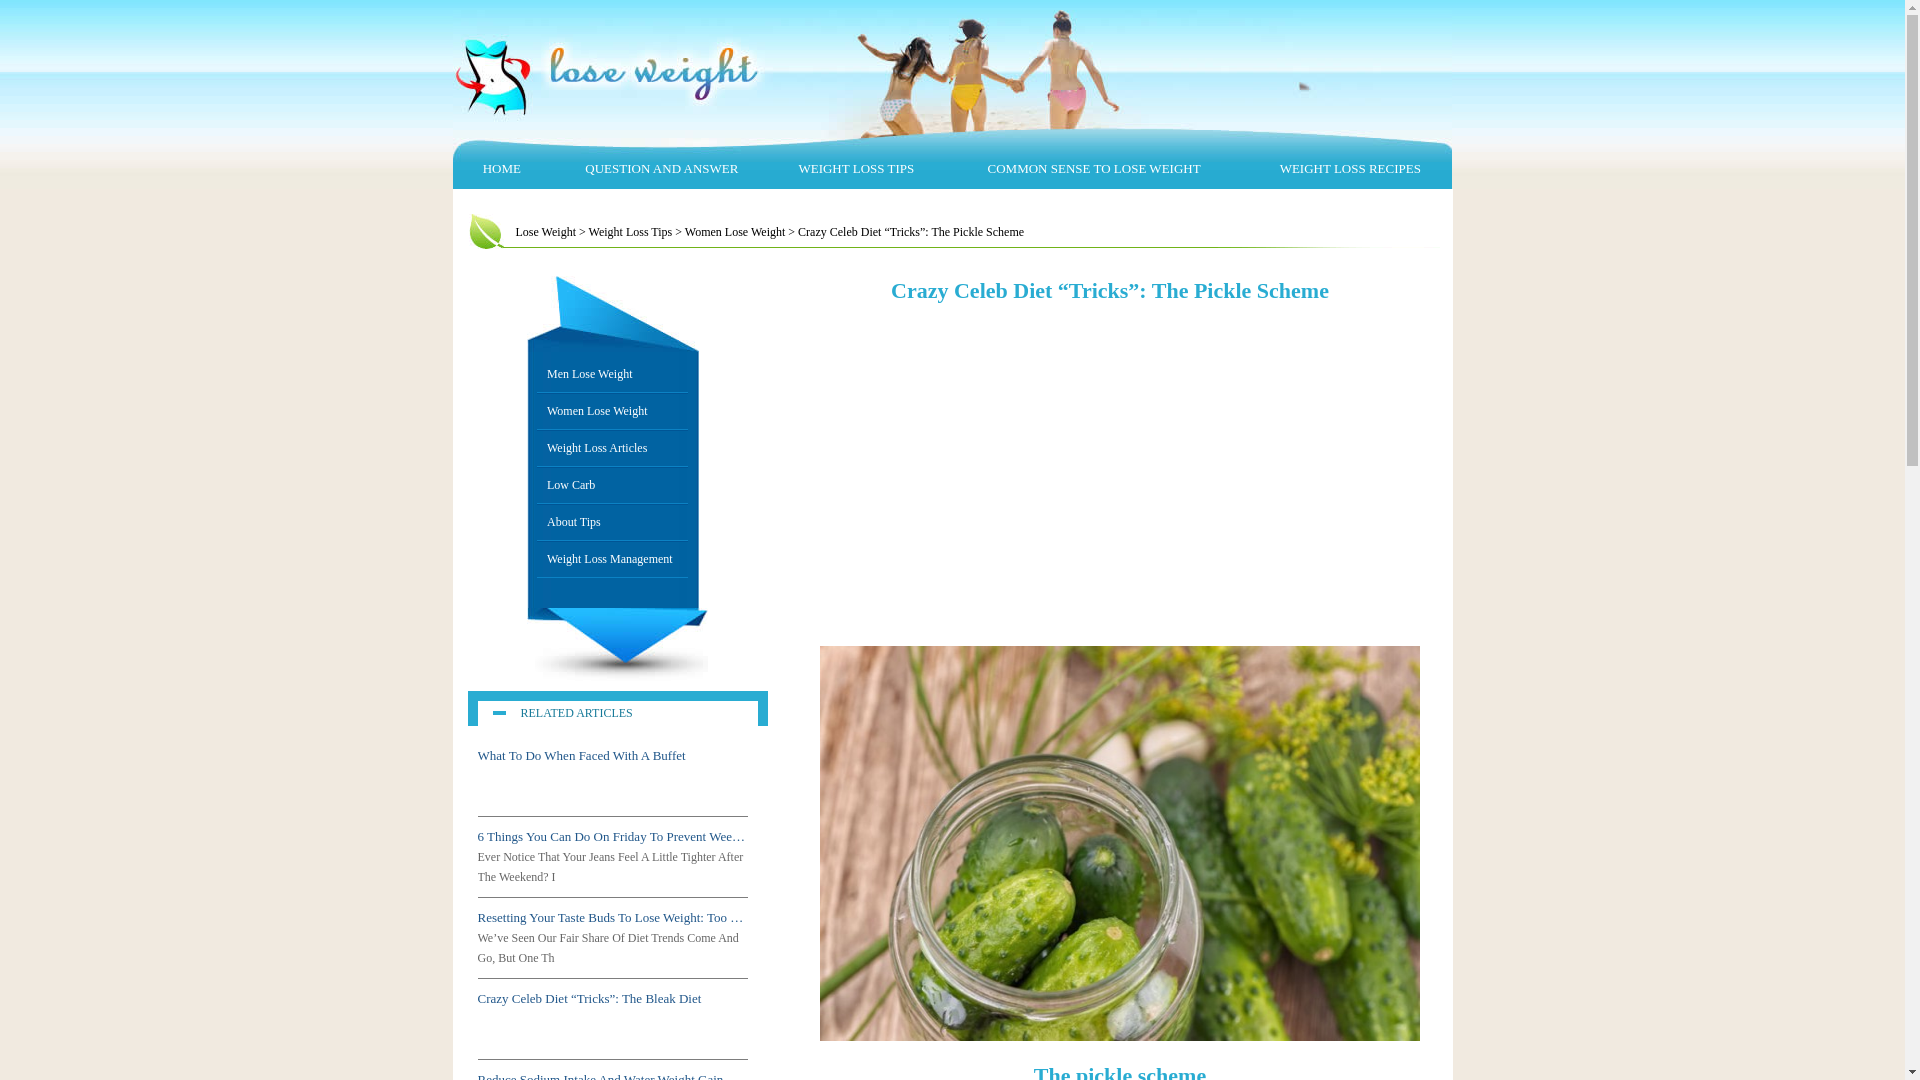 The width and height of the screenshot is (1920, 1080). I want to click on What To Do When Faced With A Buffet, so click(613, 756).